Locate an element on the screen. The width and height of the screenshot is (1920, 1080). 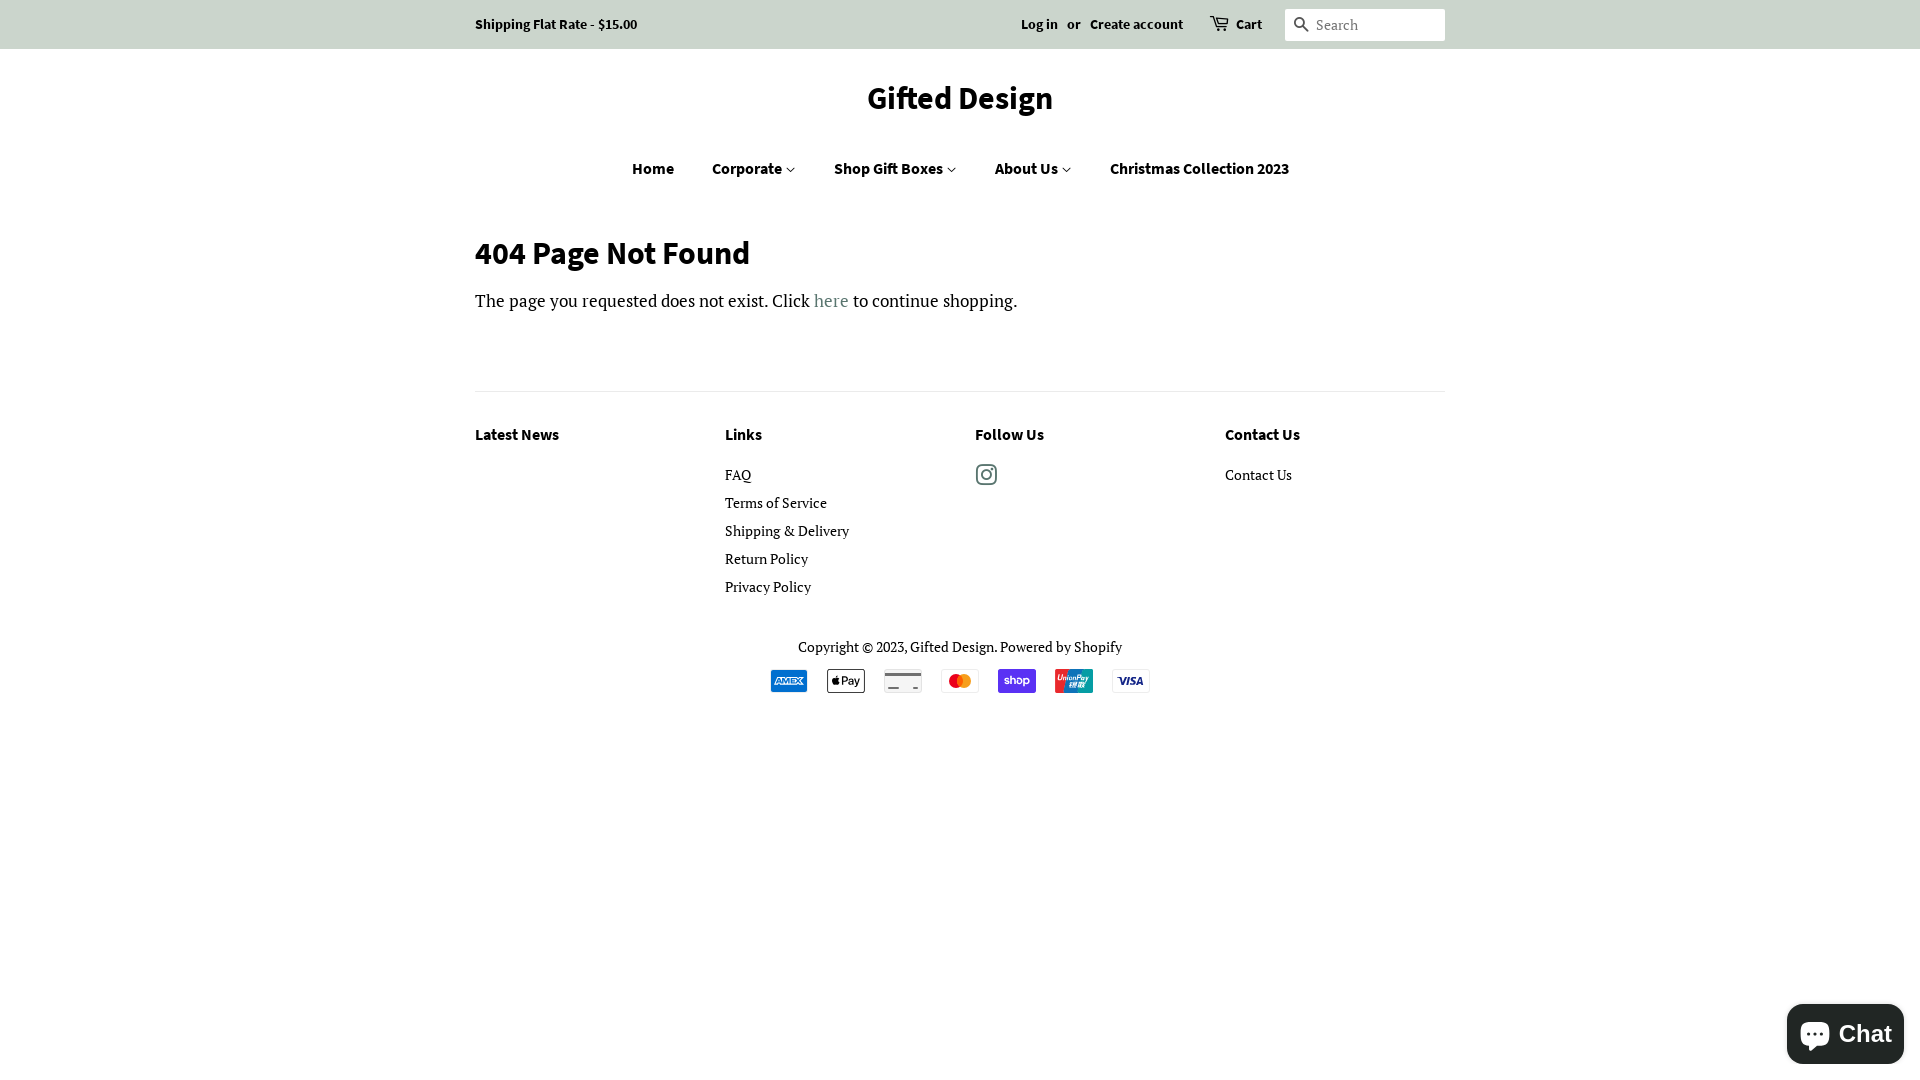
Return Policy is located at coordinates (766, 558).